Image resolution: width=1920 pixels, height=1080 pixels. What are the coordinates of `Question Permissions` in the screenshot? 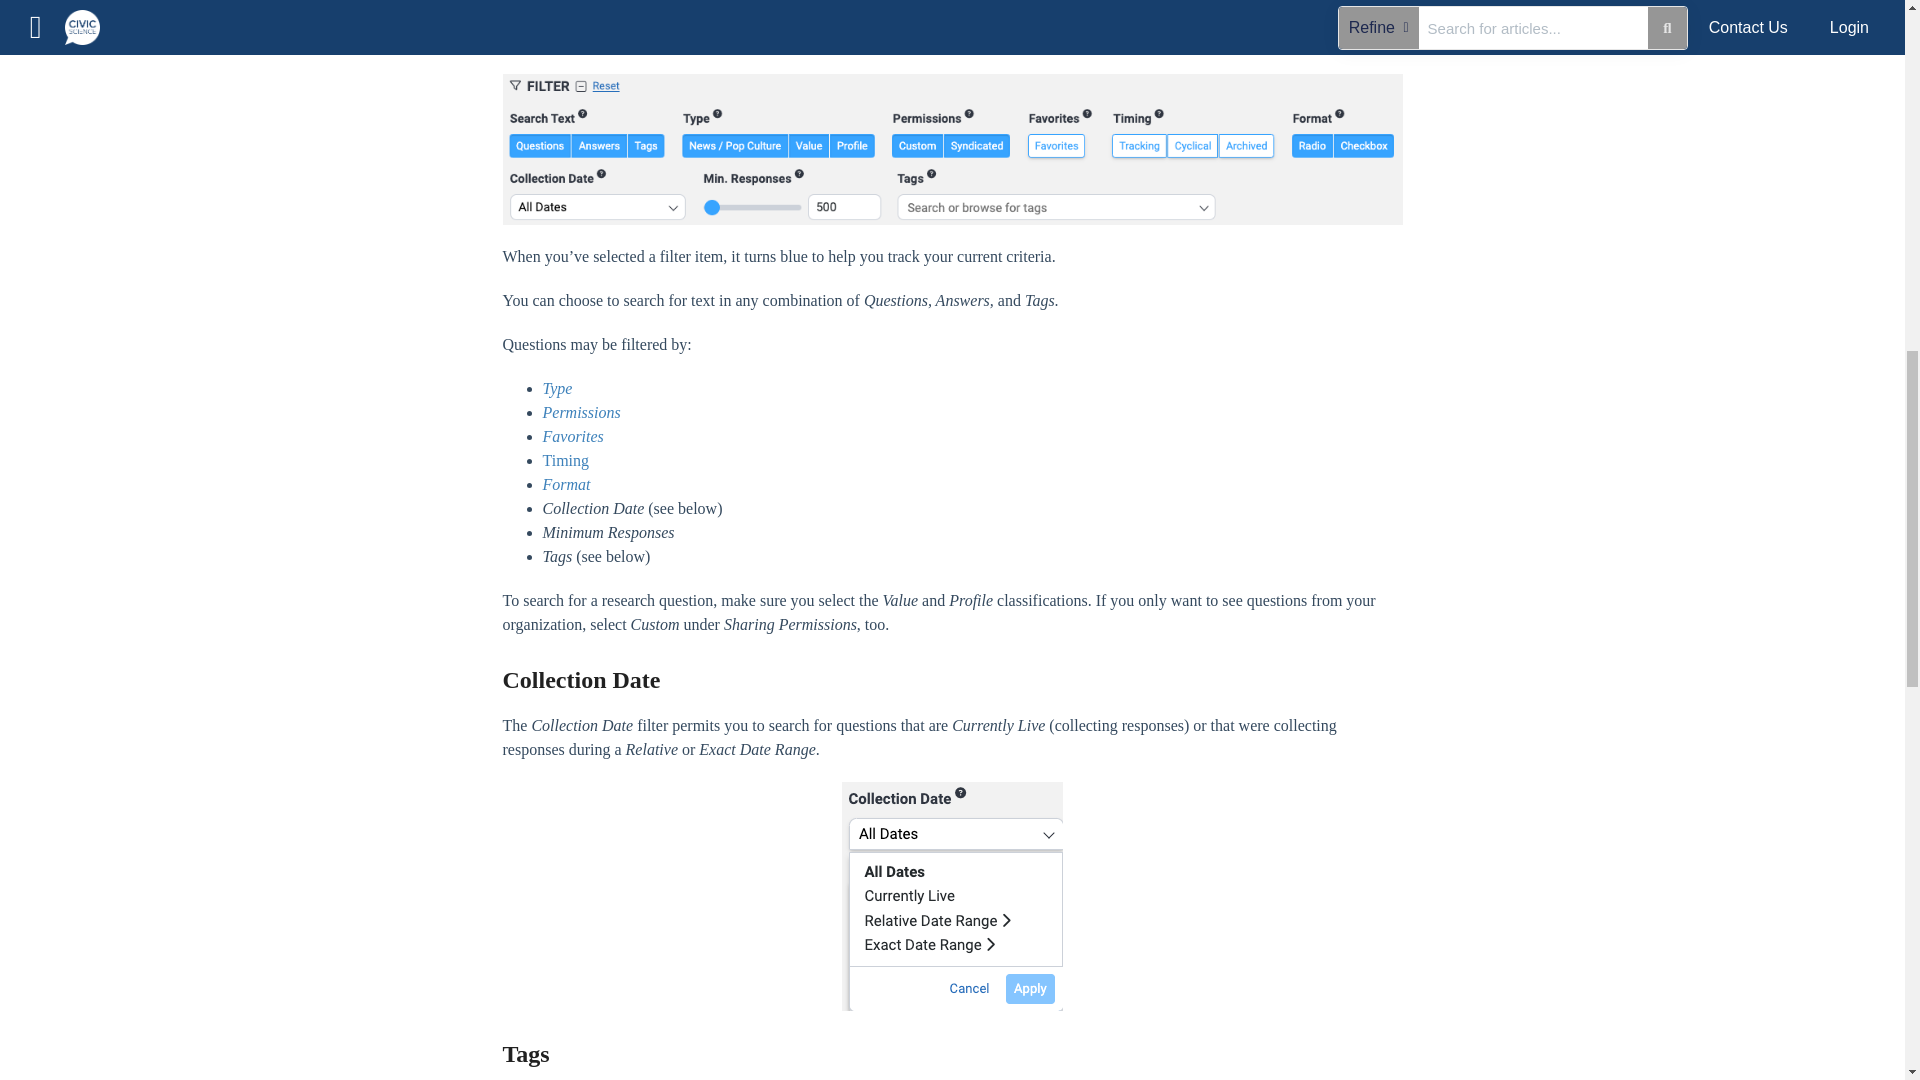 It's located at (580, 412).